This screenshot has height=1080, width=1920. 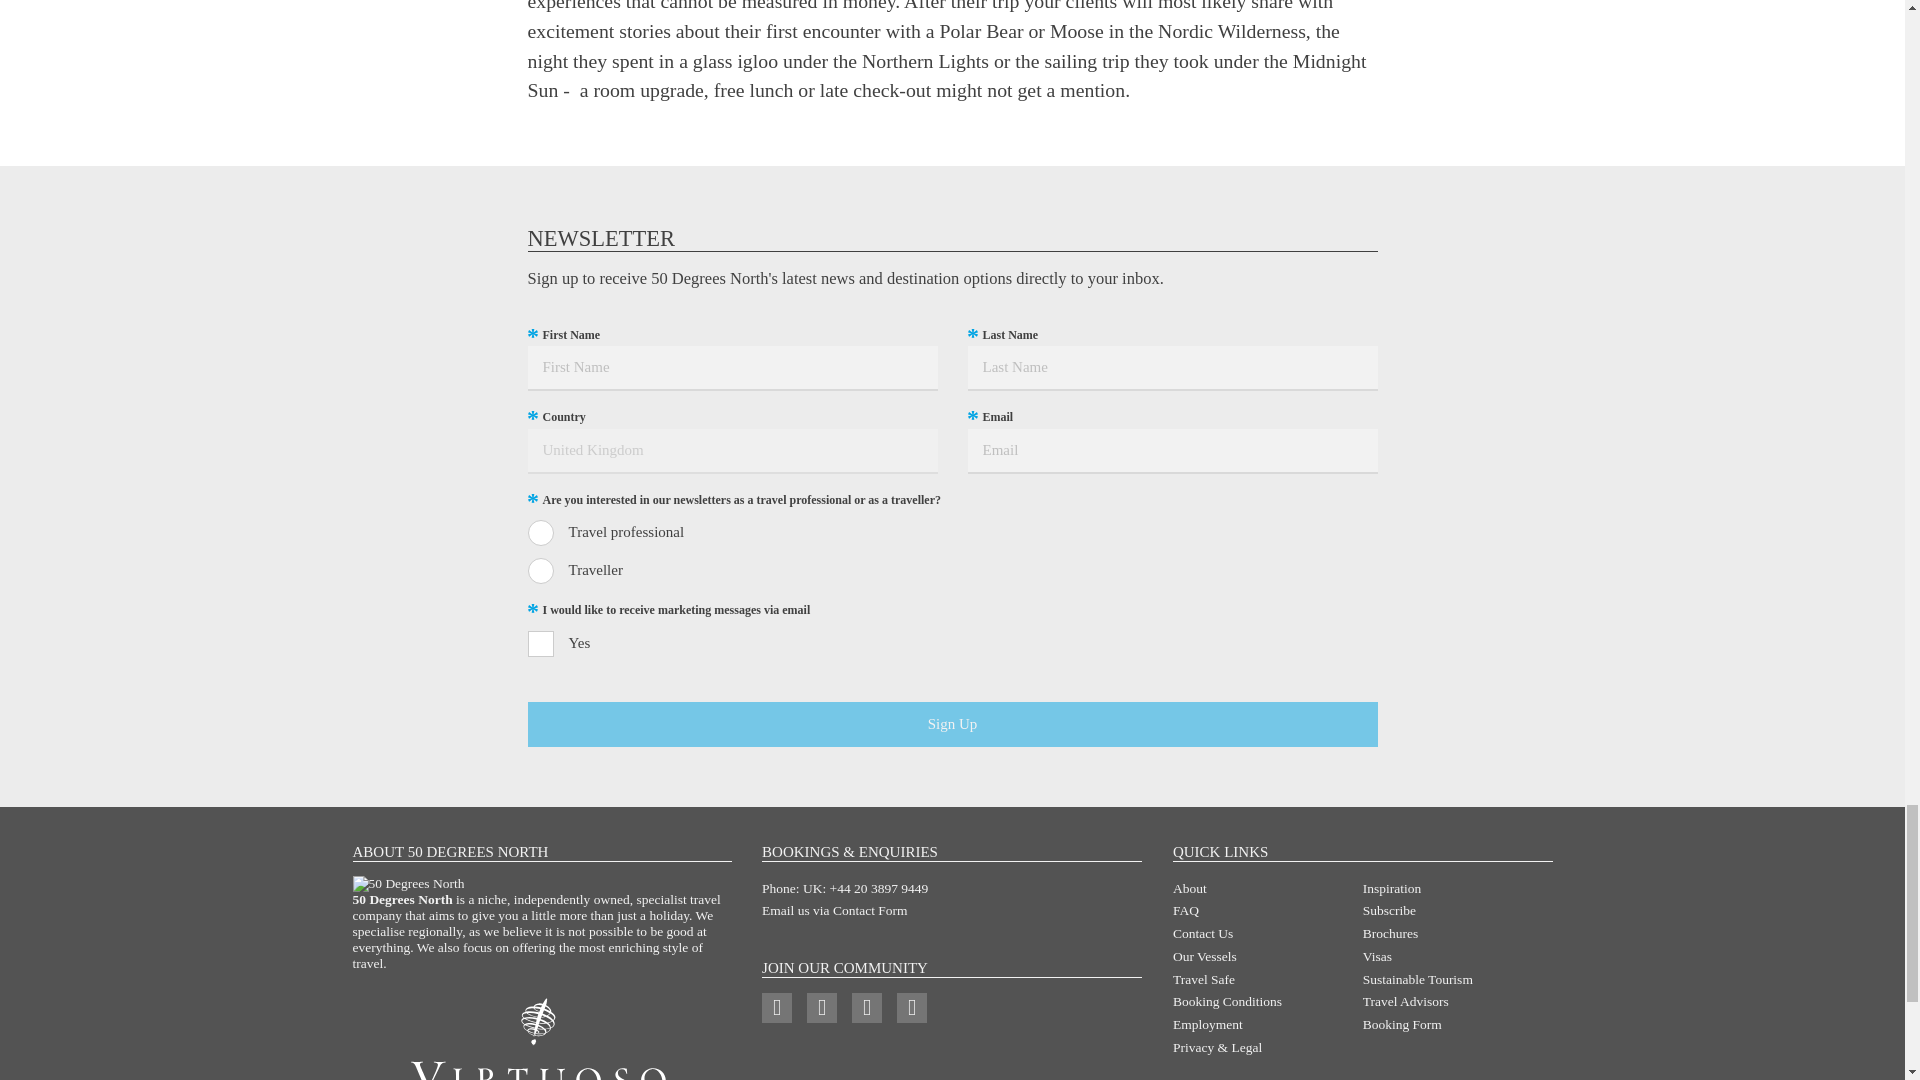 I want to click on 00NVg000000RE25, so click(x=541, y=571).